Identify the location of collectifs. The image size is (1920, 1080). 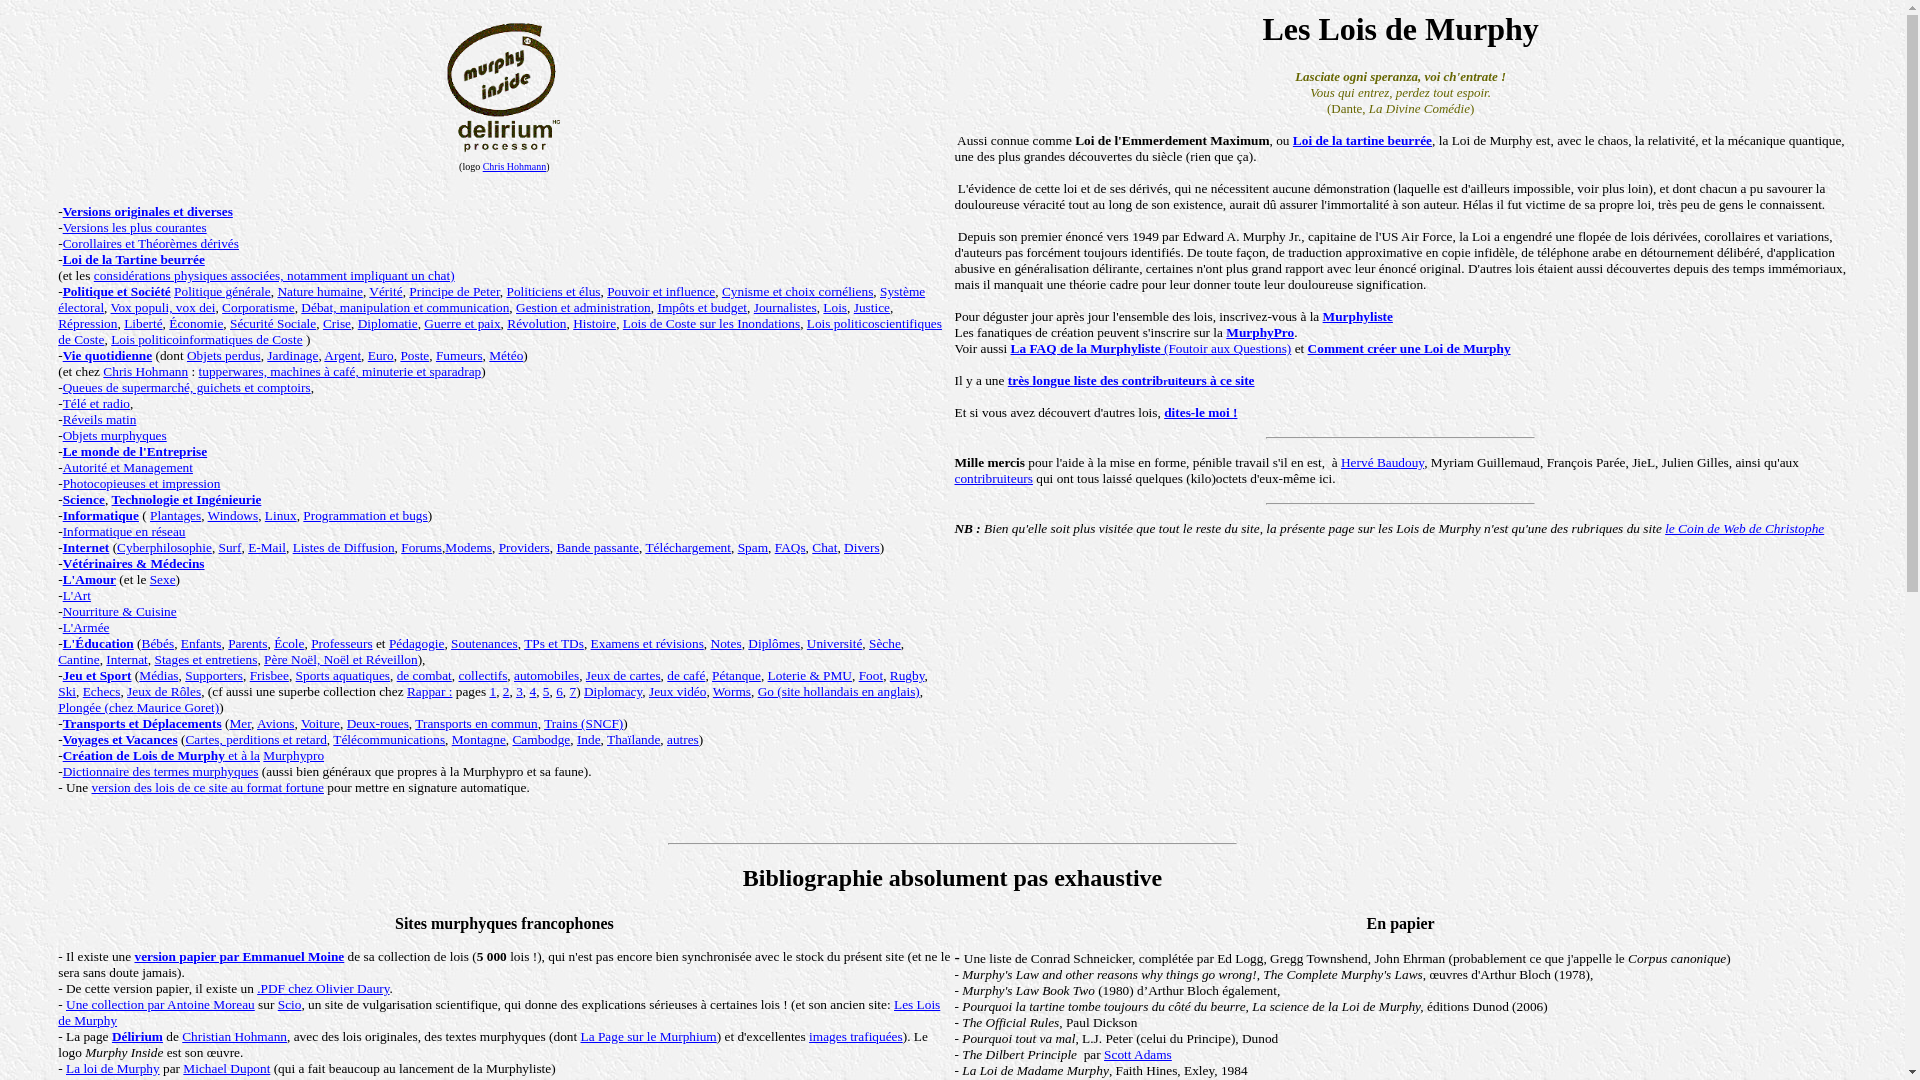
(482, 676).